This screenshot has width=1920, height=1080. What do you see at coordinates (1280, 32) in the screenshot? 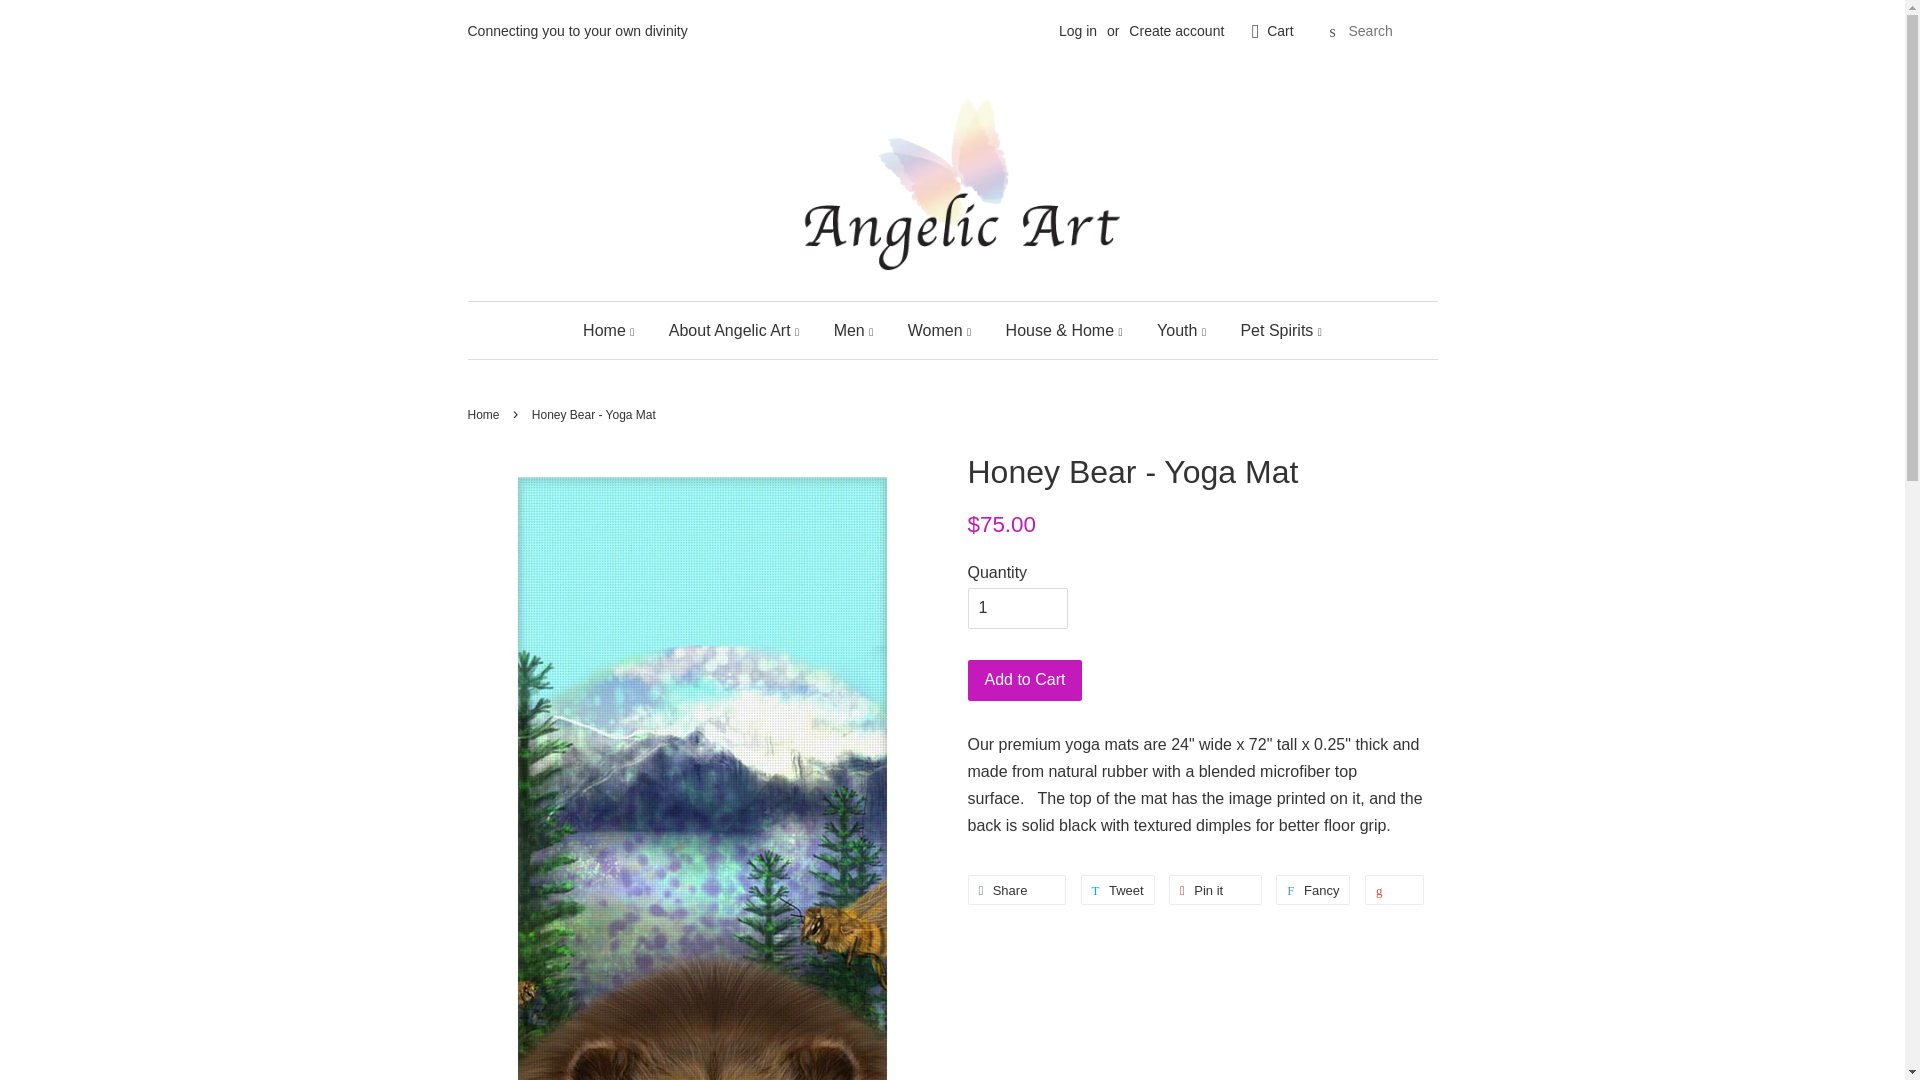
I see `Cart` at bounding box center [1280, 32].